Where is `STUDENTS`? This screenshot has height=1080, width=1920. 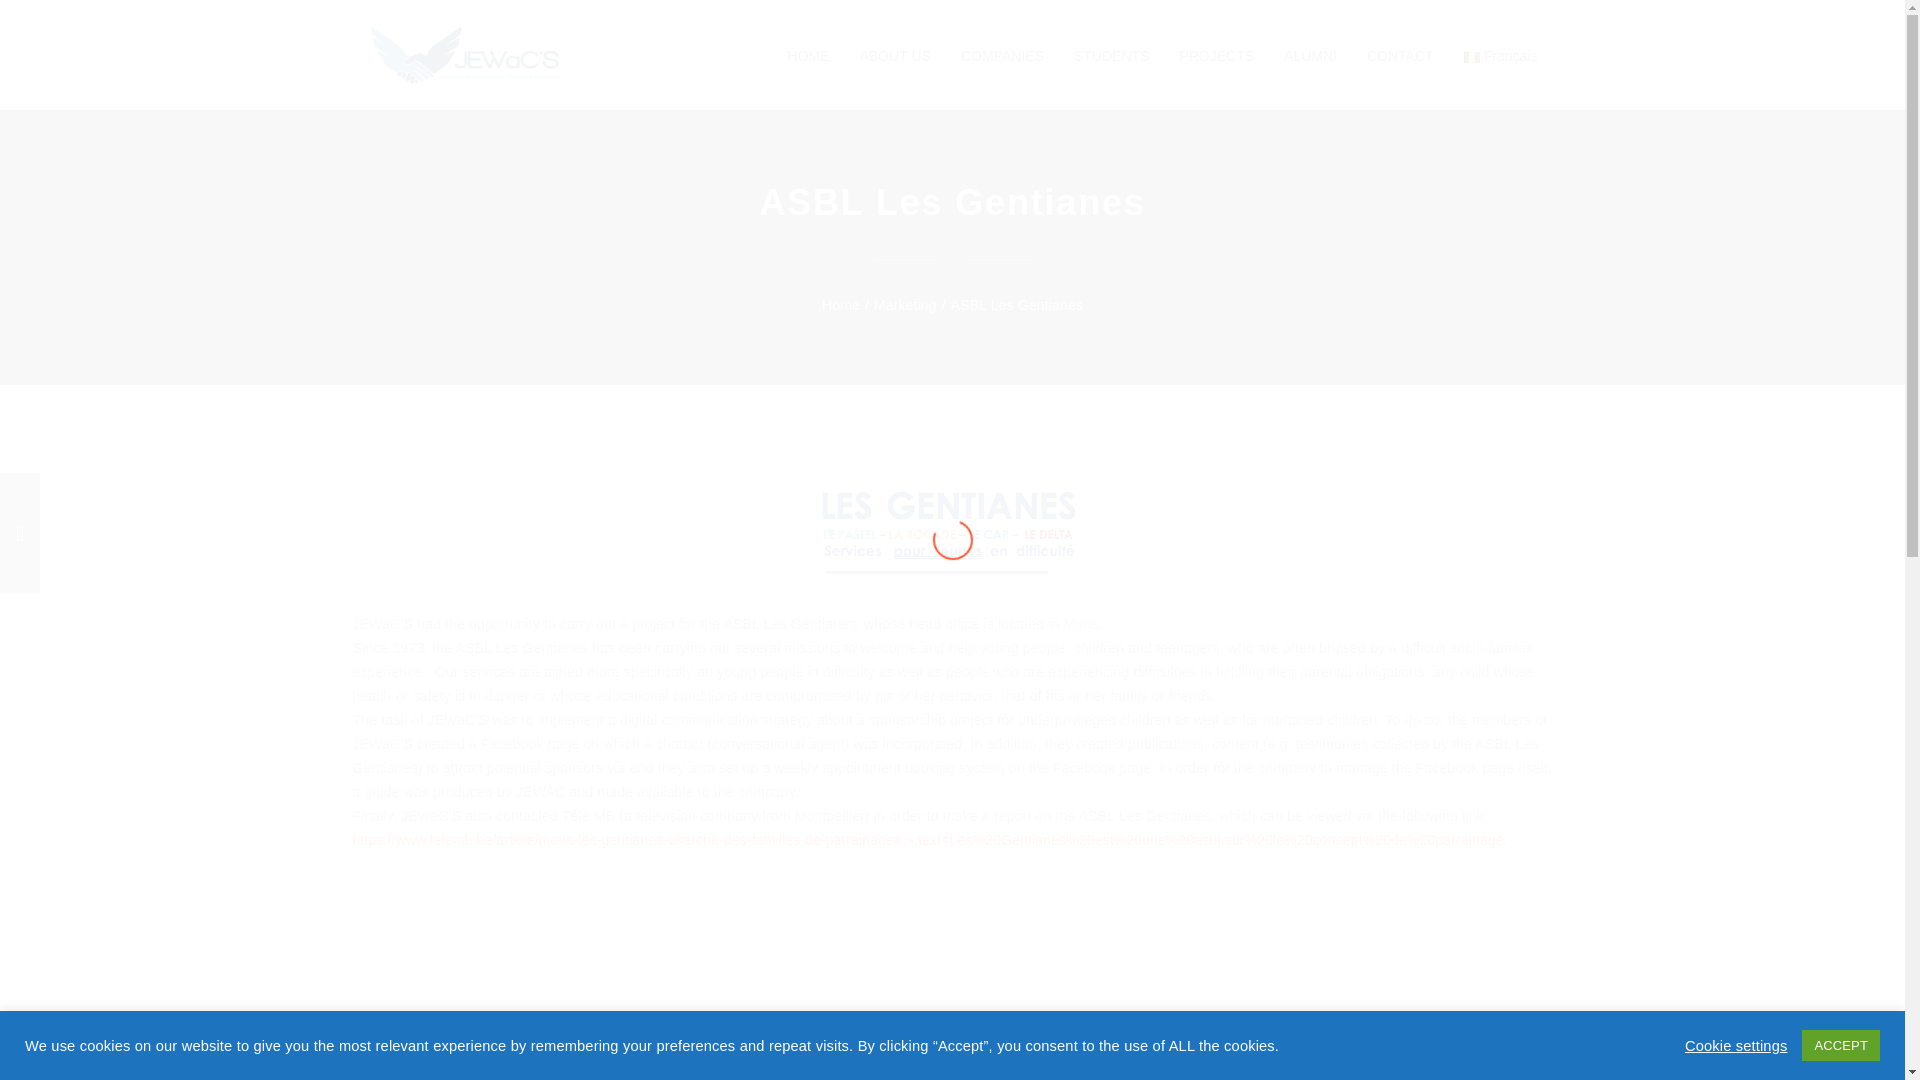
STUDENTS is located at coordinates (1111, 55).